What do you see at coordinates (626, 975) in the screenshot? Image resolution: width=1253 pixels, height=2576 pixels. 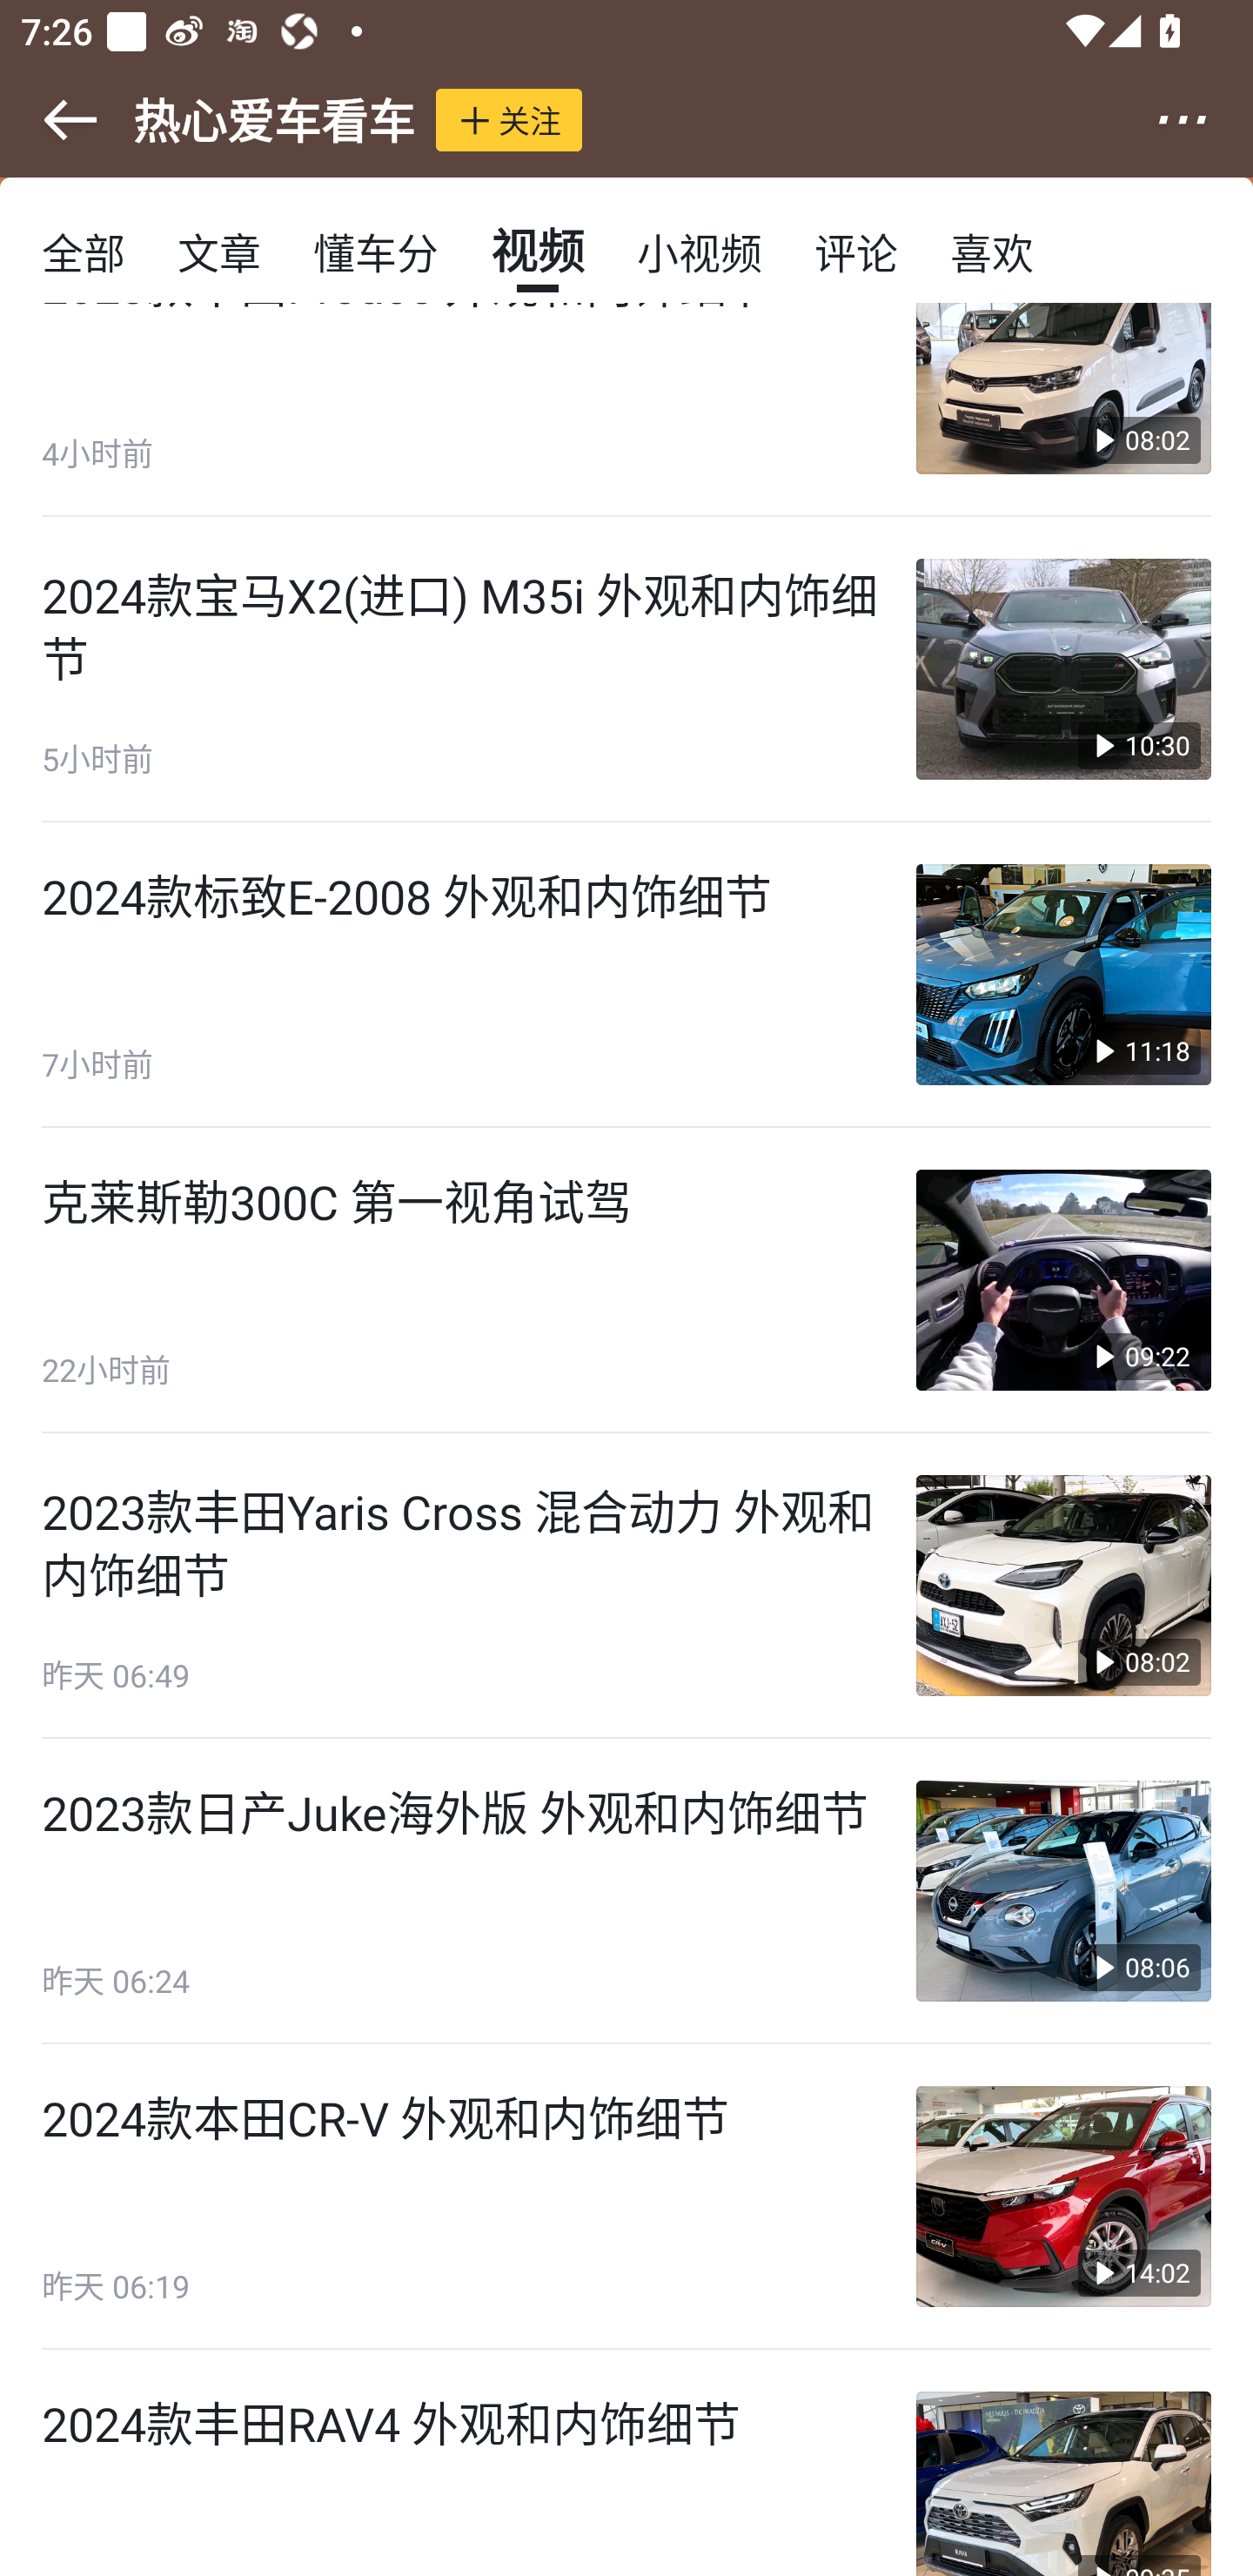 I see `2024款标致E-2008 外观和内饰细节 7小时前  11:18` at bounding box center [626, 975].